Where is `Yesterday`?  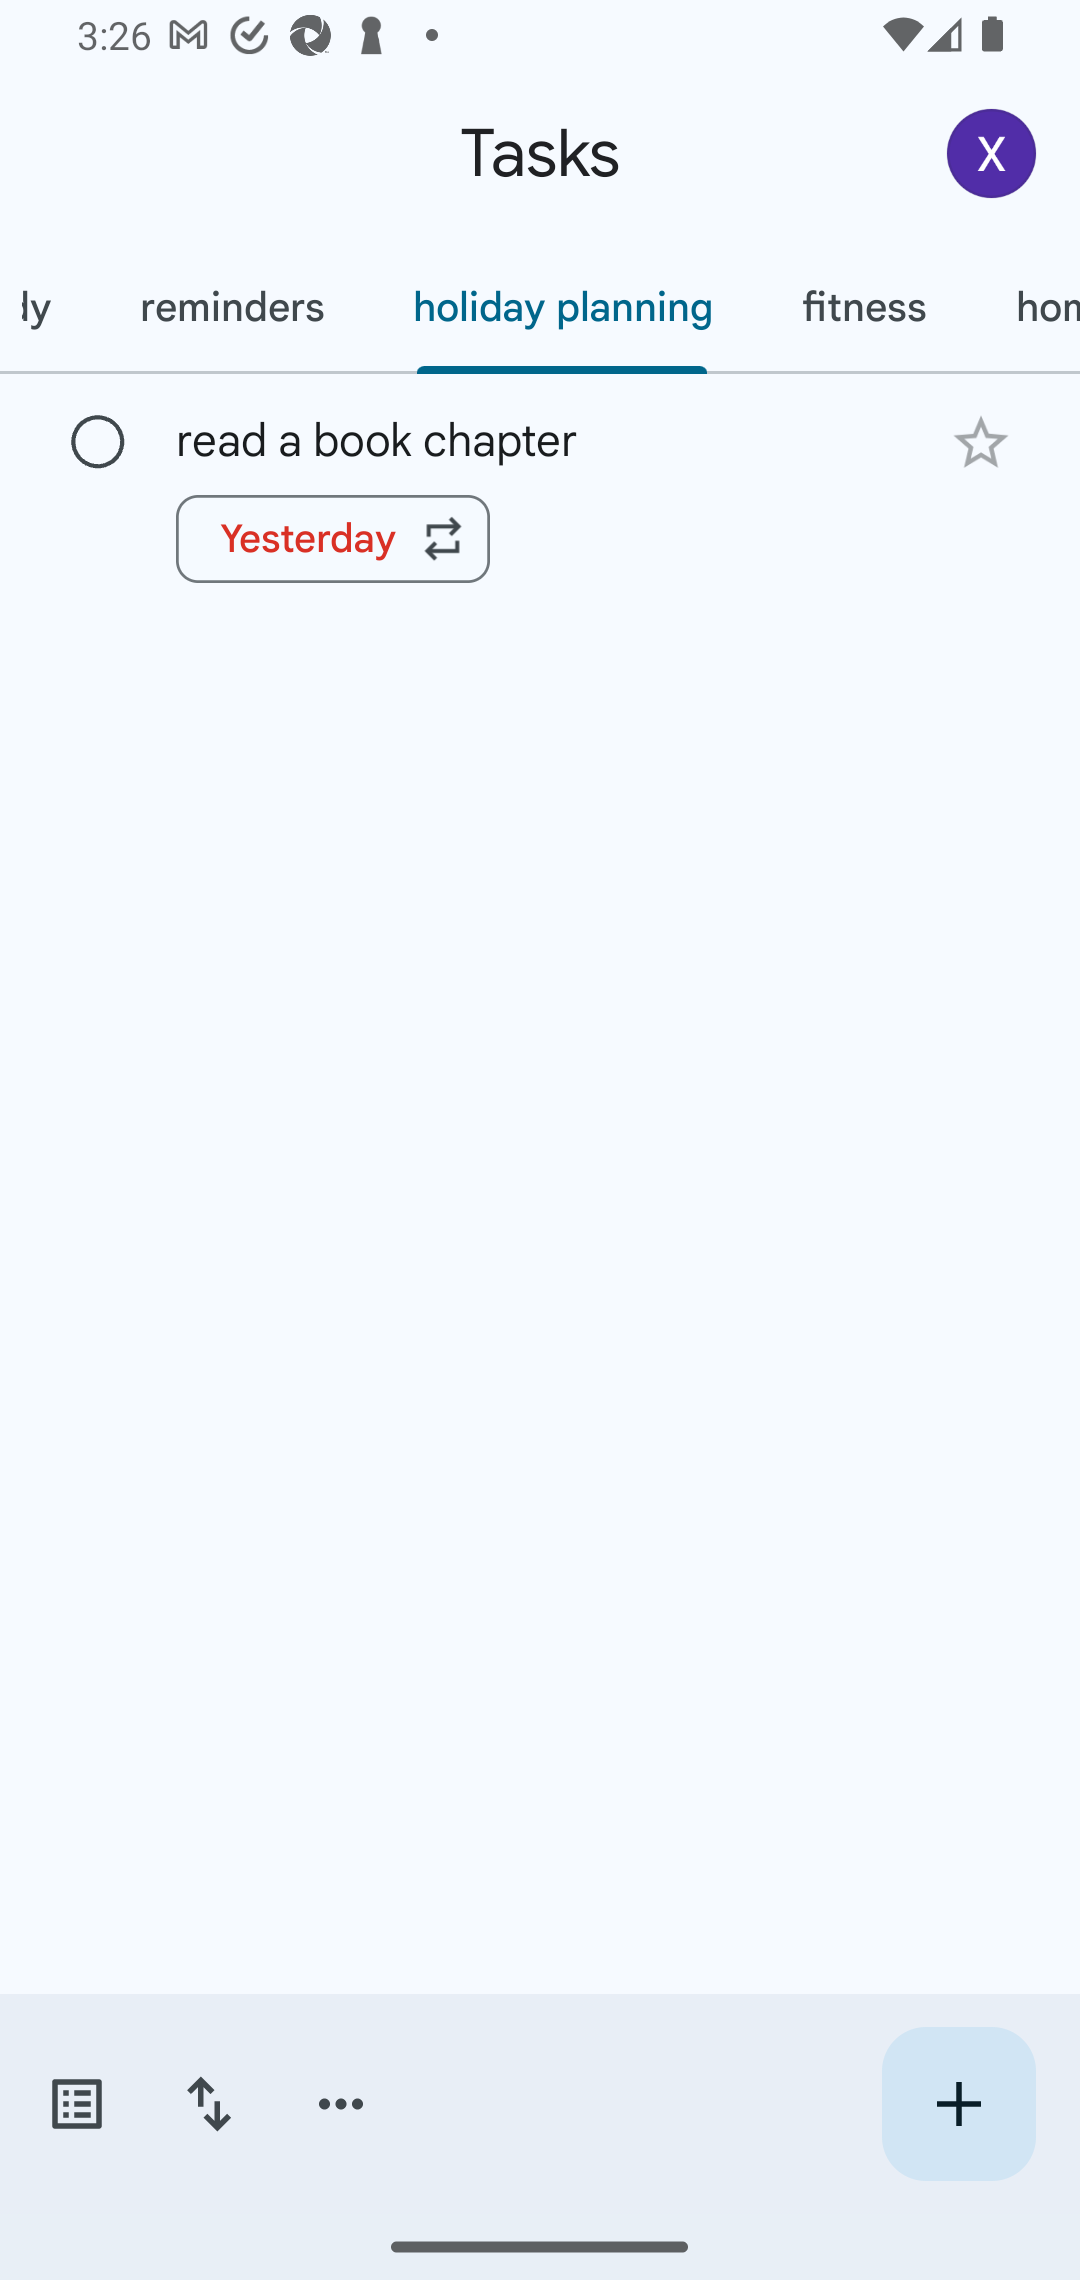
Yesterday is located at coordinates (333, 538).